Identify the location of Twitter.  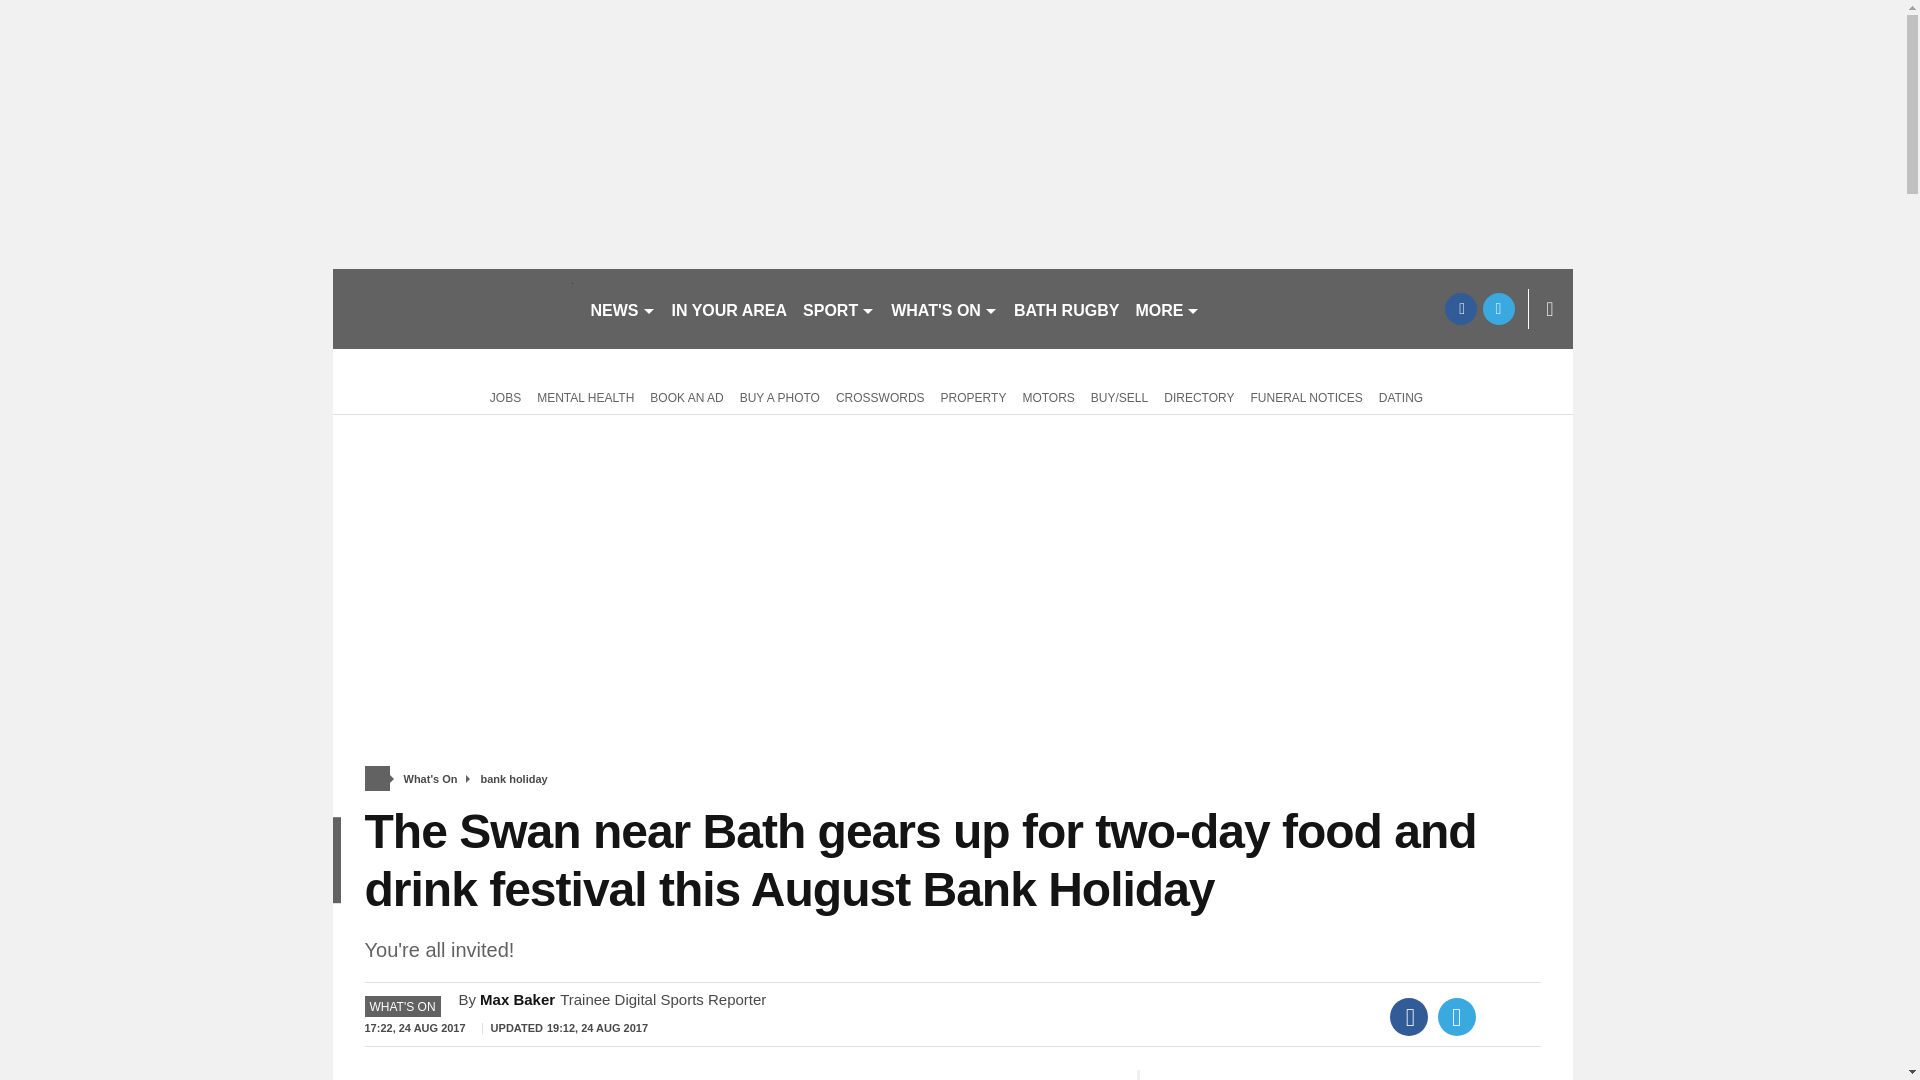
(1457, 1016).